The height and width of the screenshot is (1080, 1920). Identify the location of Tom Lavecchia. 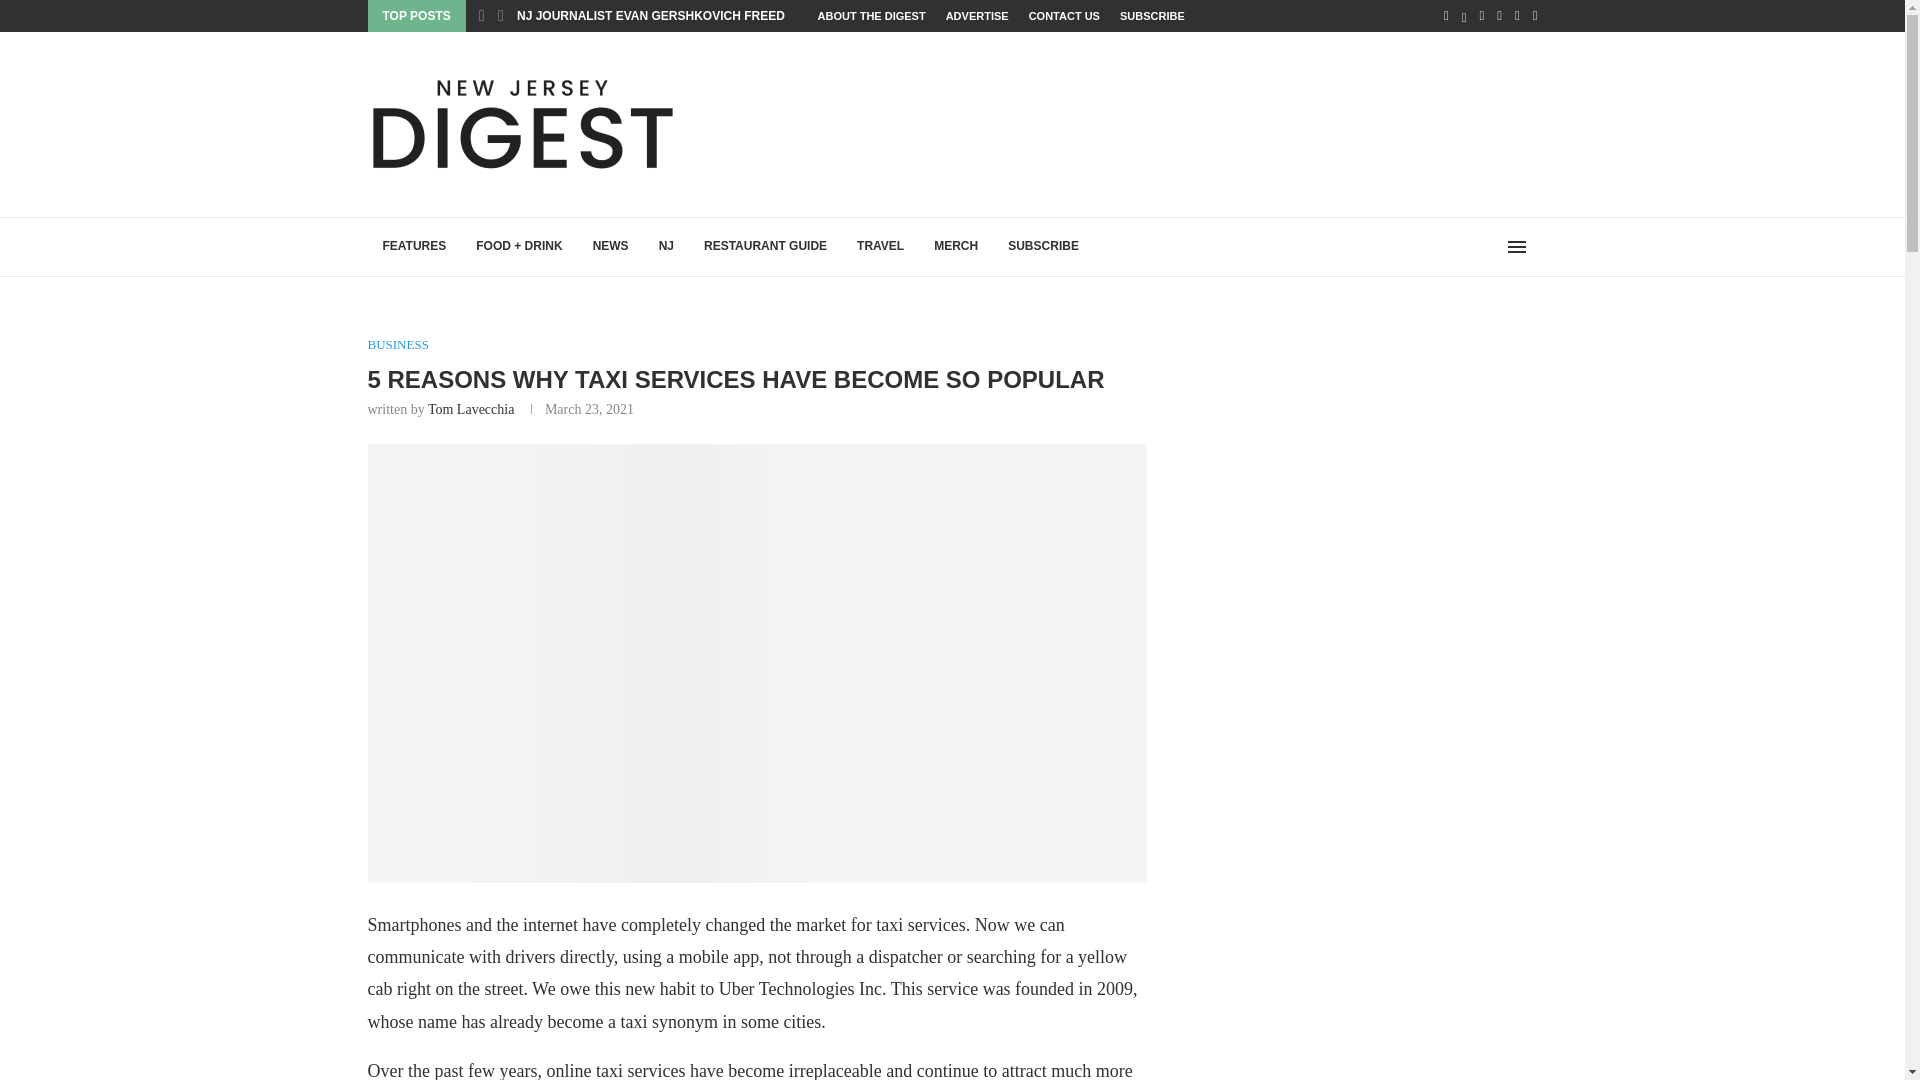
(471, 408).